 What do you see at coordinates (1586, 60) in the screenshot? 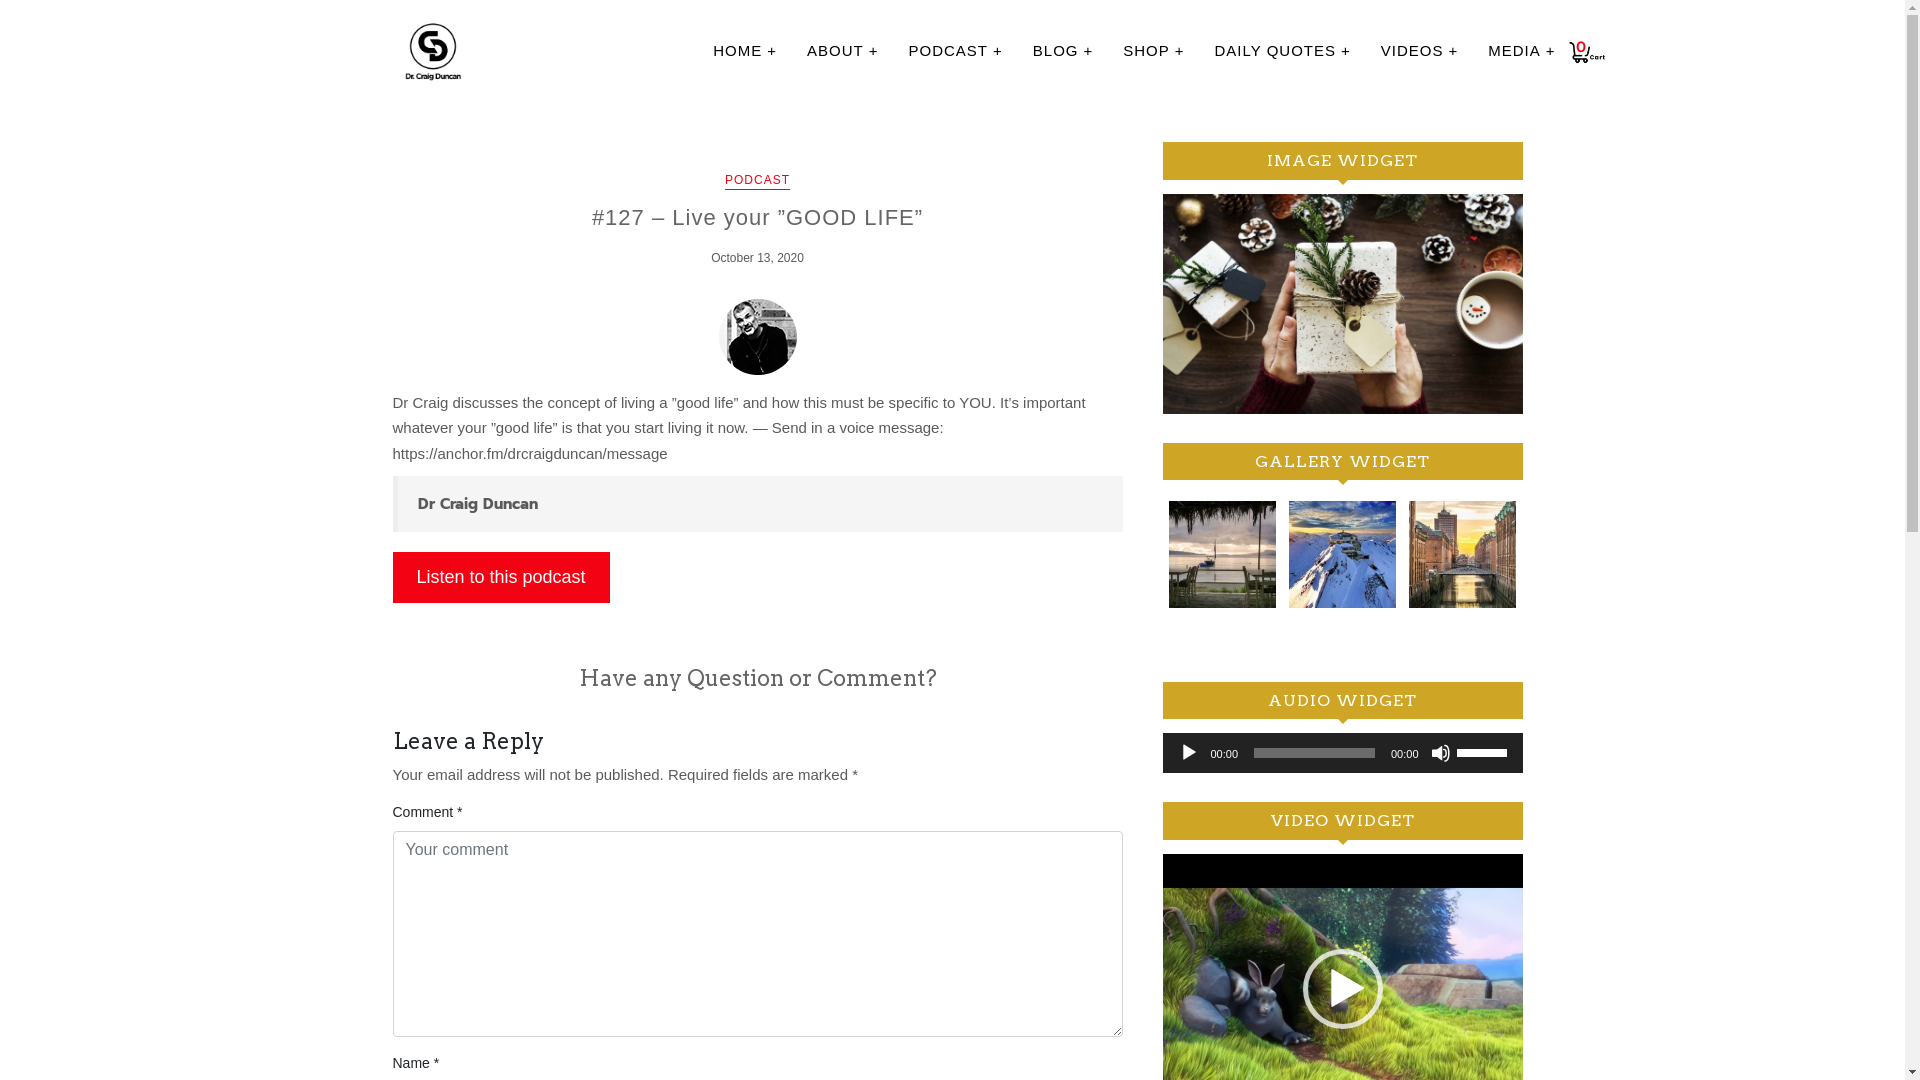
I see `0` at bounding box center [1586, 60].